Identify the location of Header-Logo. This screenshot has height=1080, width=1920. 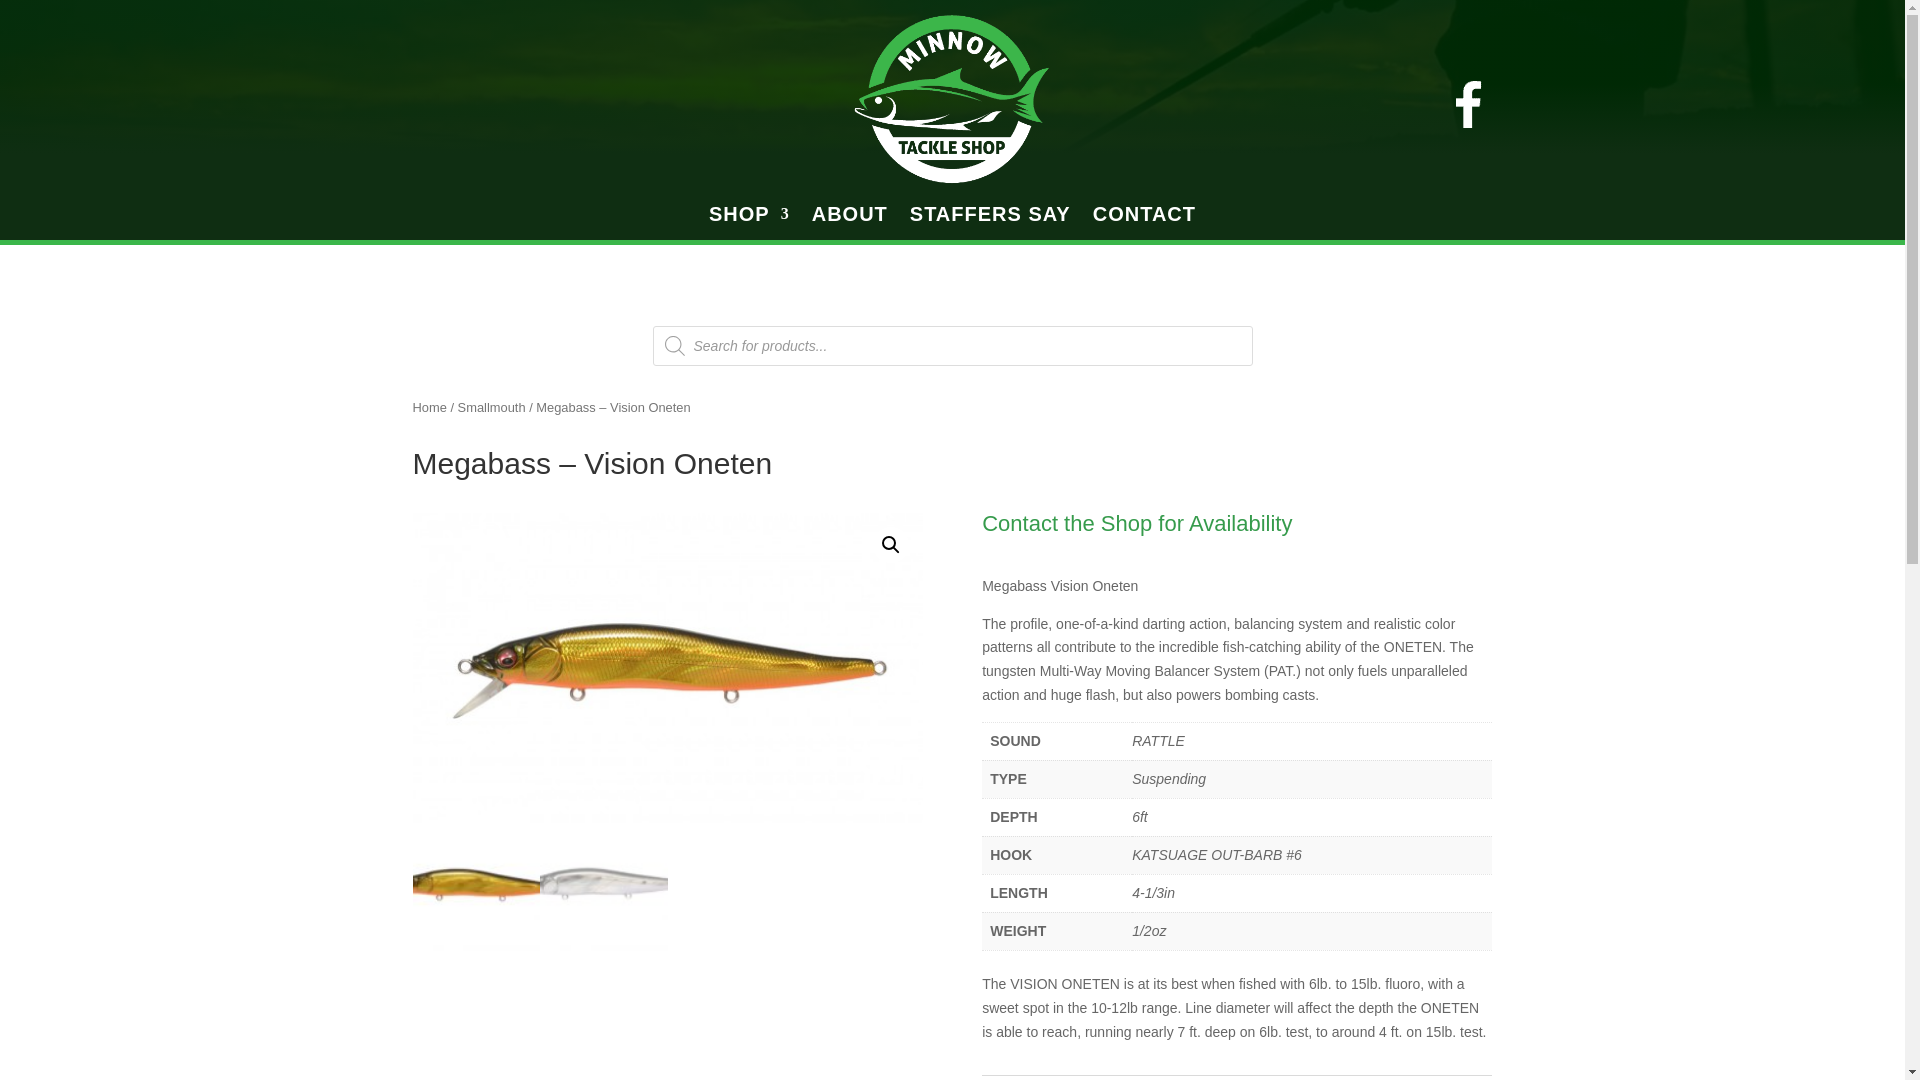
(952, 98).